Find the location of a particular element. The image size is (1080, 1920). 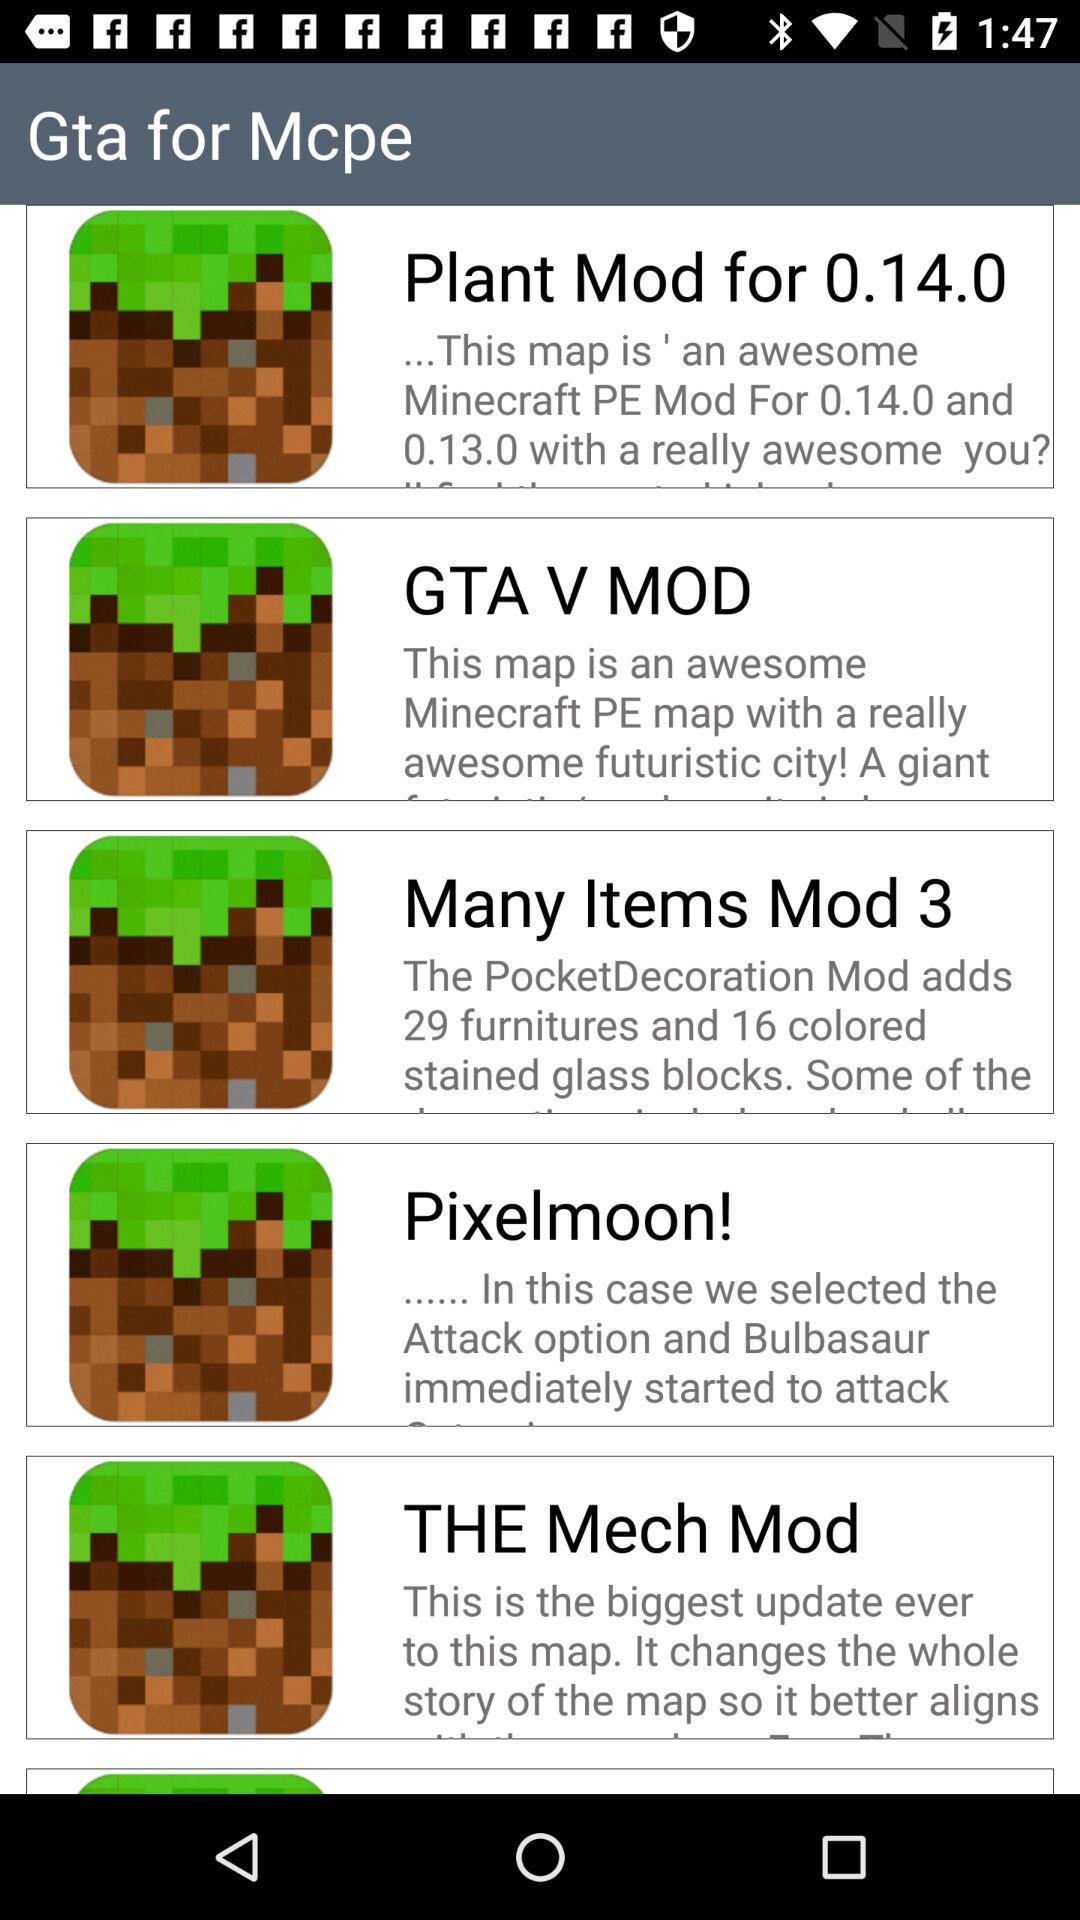

swipe to the the pocketdecoration mod app is located at coordinates (728, 1029).